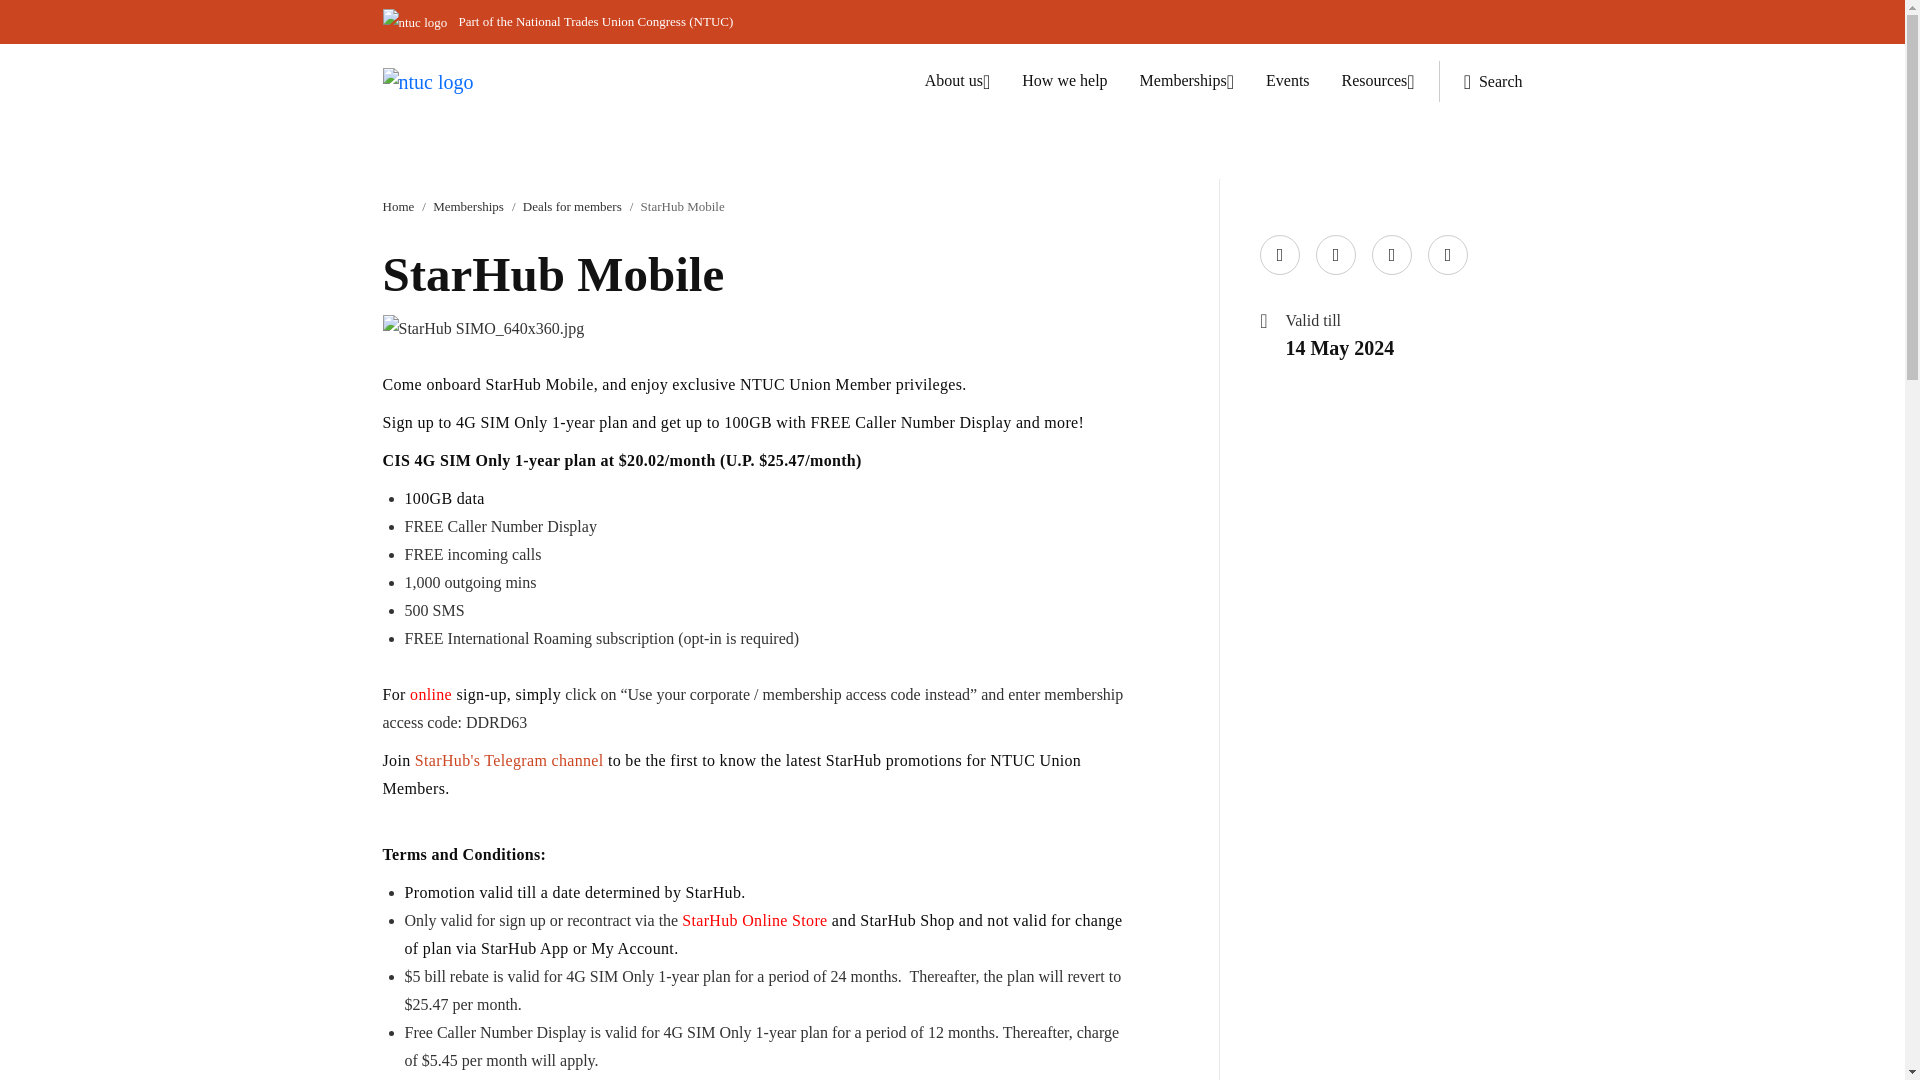 This screenshot has width=1920, height=1080. Describe the element at coordinates (1064, 80) in the screenshot. I see `How we help` at that location.